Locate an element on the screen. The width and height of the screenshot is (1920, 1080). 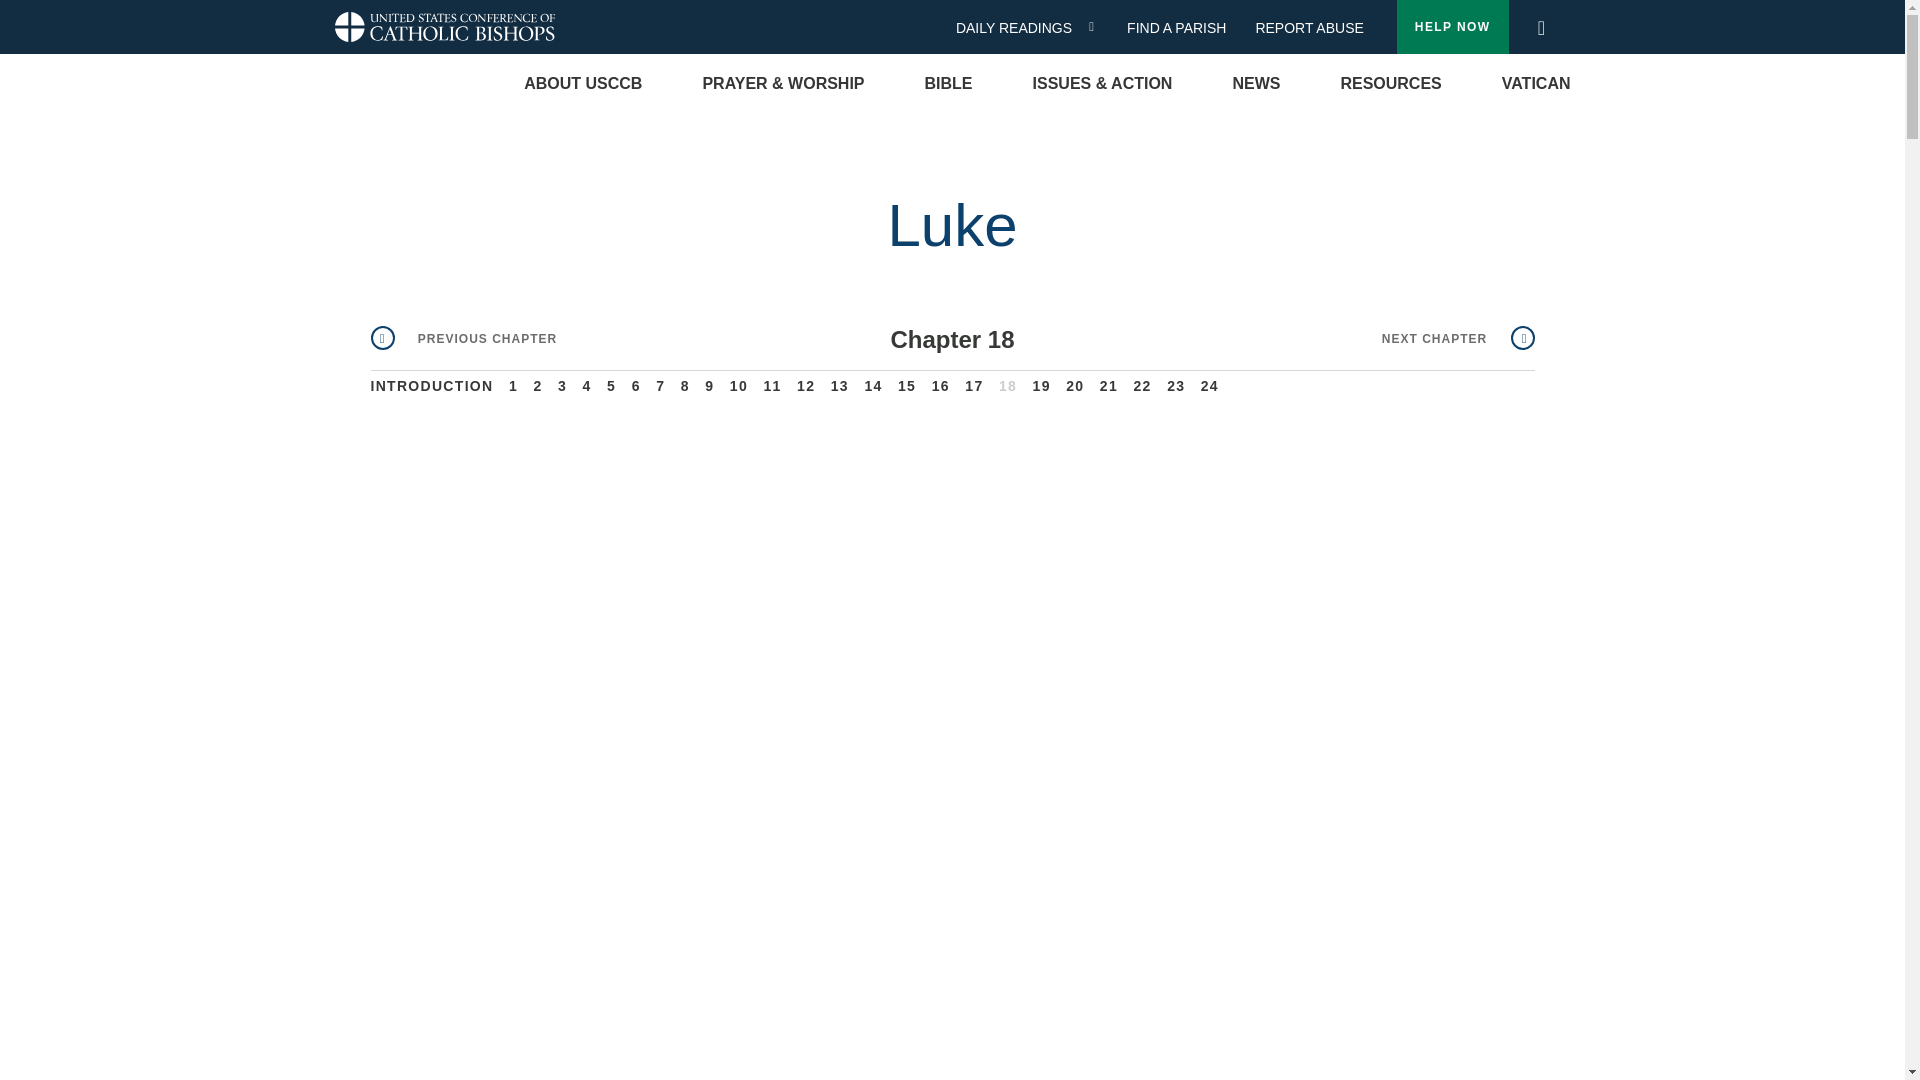
DAILY READINGS is located at coordinates (1021, 28).